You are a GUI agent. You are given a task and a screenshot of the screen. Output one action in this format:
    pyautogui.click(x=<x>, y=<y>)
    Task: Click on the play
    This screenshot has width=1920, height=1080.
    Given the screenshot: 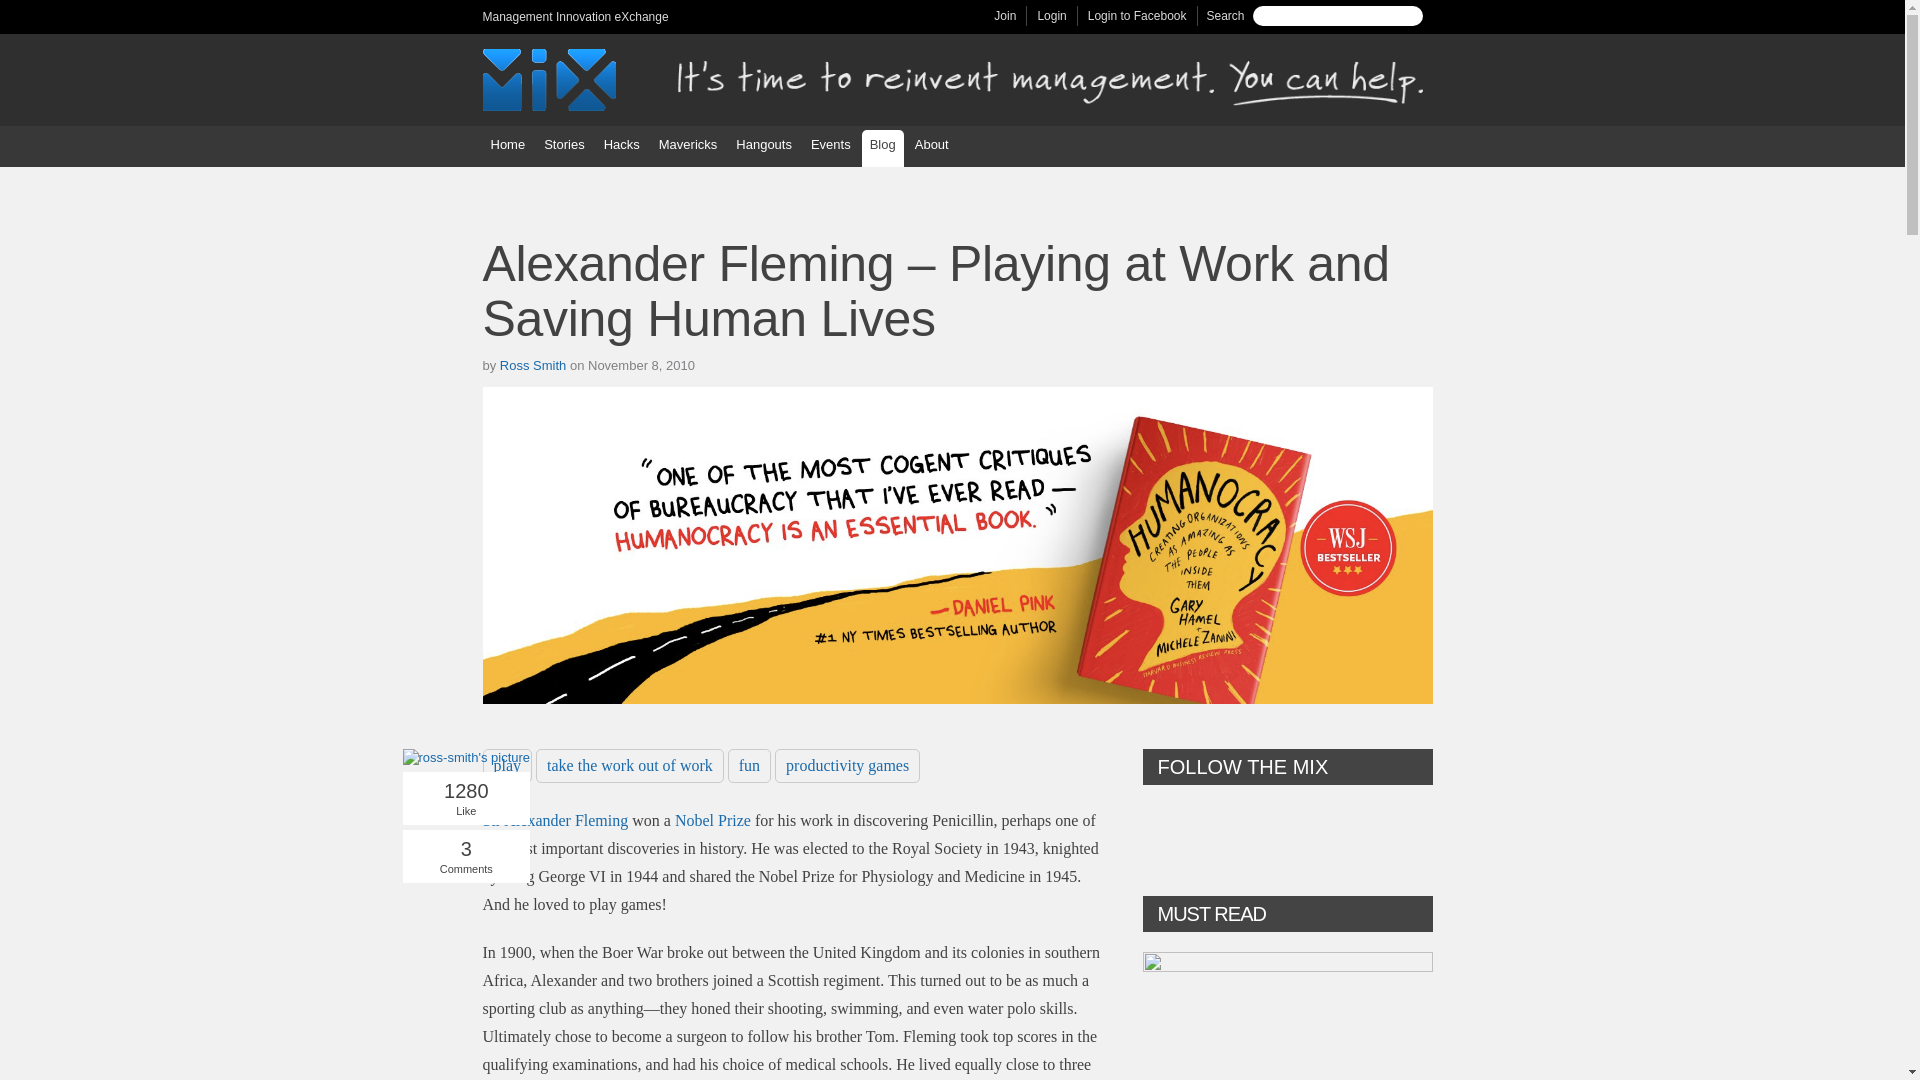 What is the action you would take?
    pyautogui.click(x=506, y=766)
    